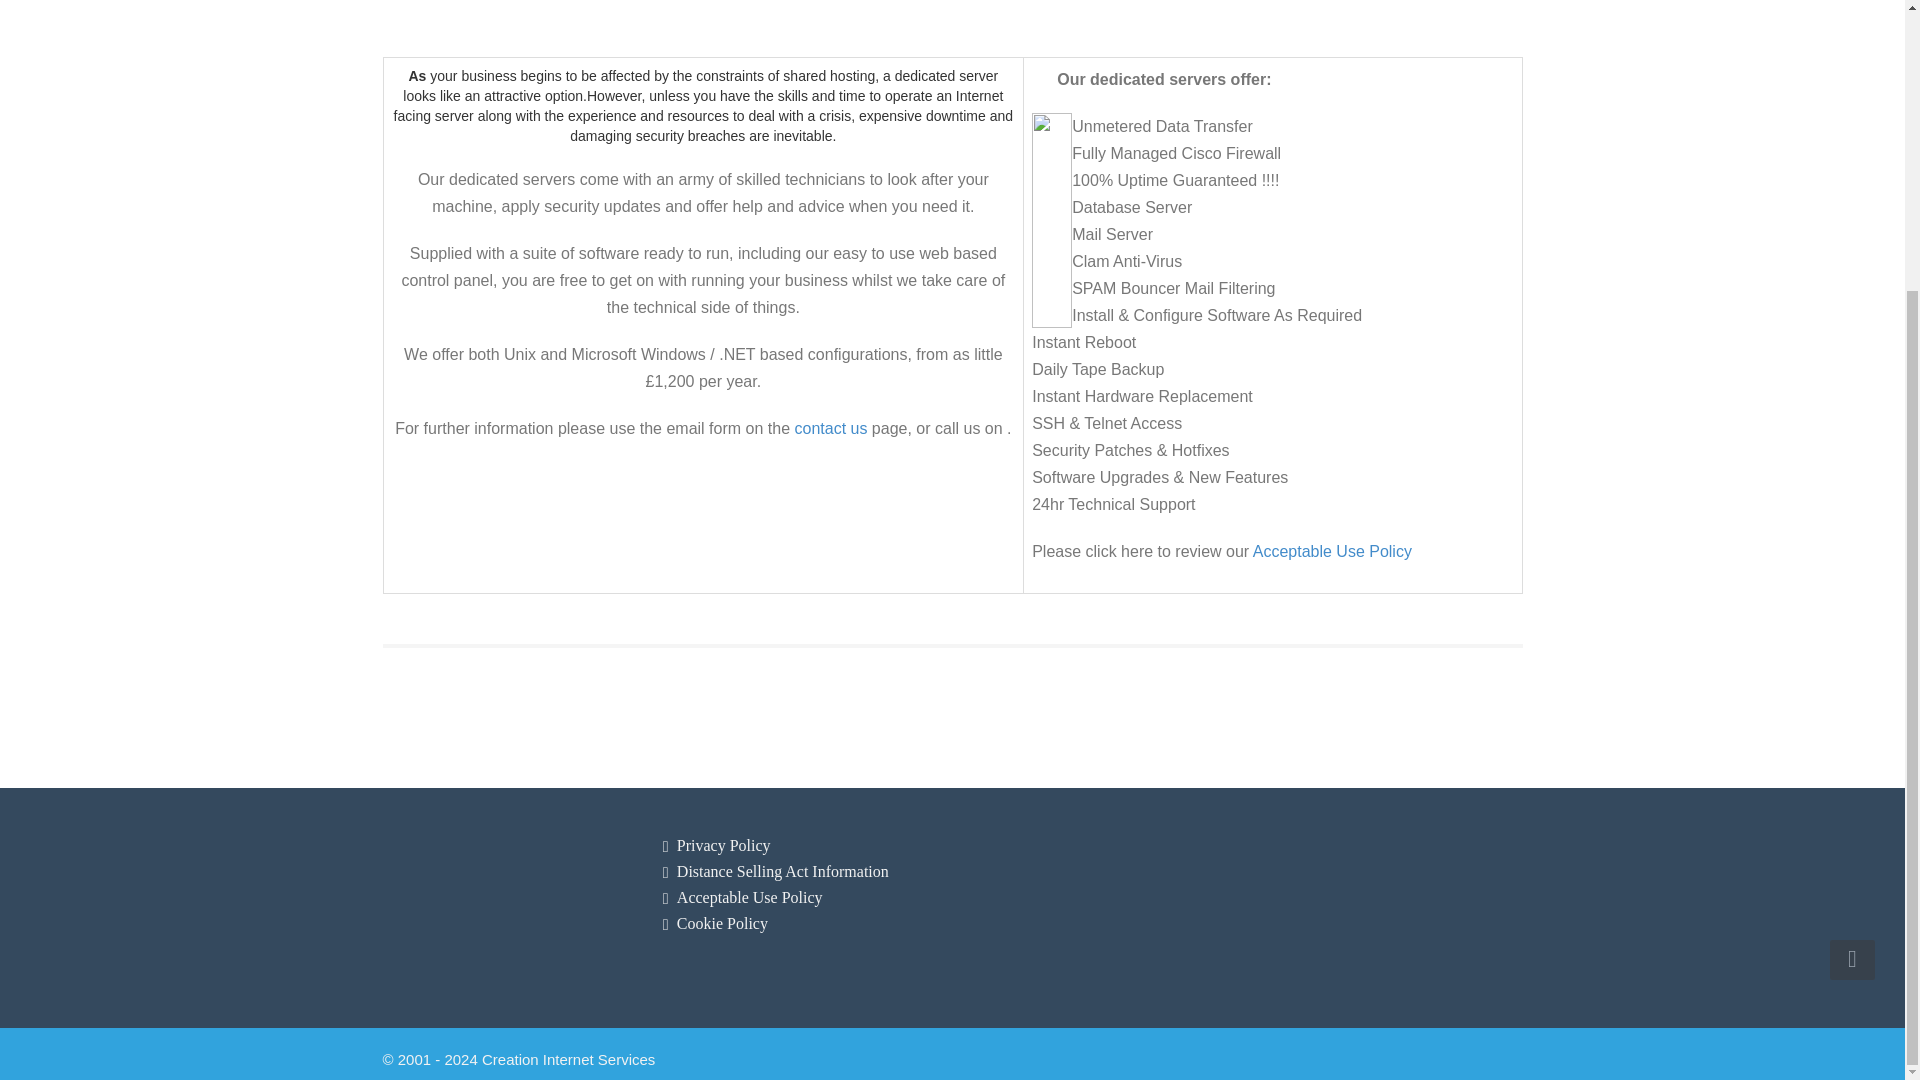 This screenshot has height=1080, width=1920. I want to click on Cookie Policy, so click(722, 923).